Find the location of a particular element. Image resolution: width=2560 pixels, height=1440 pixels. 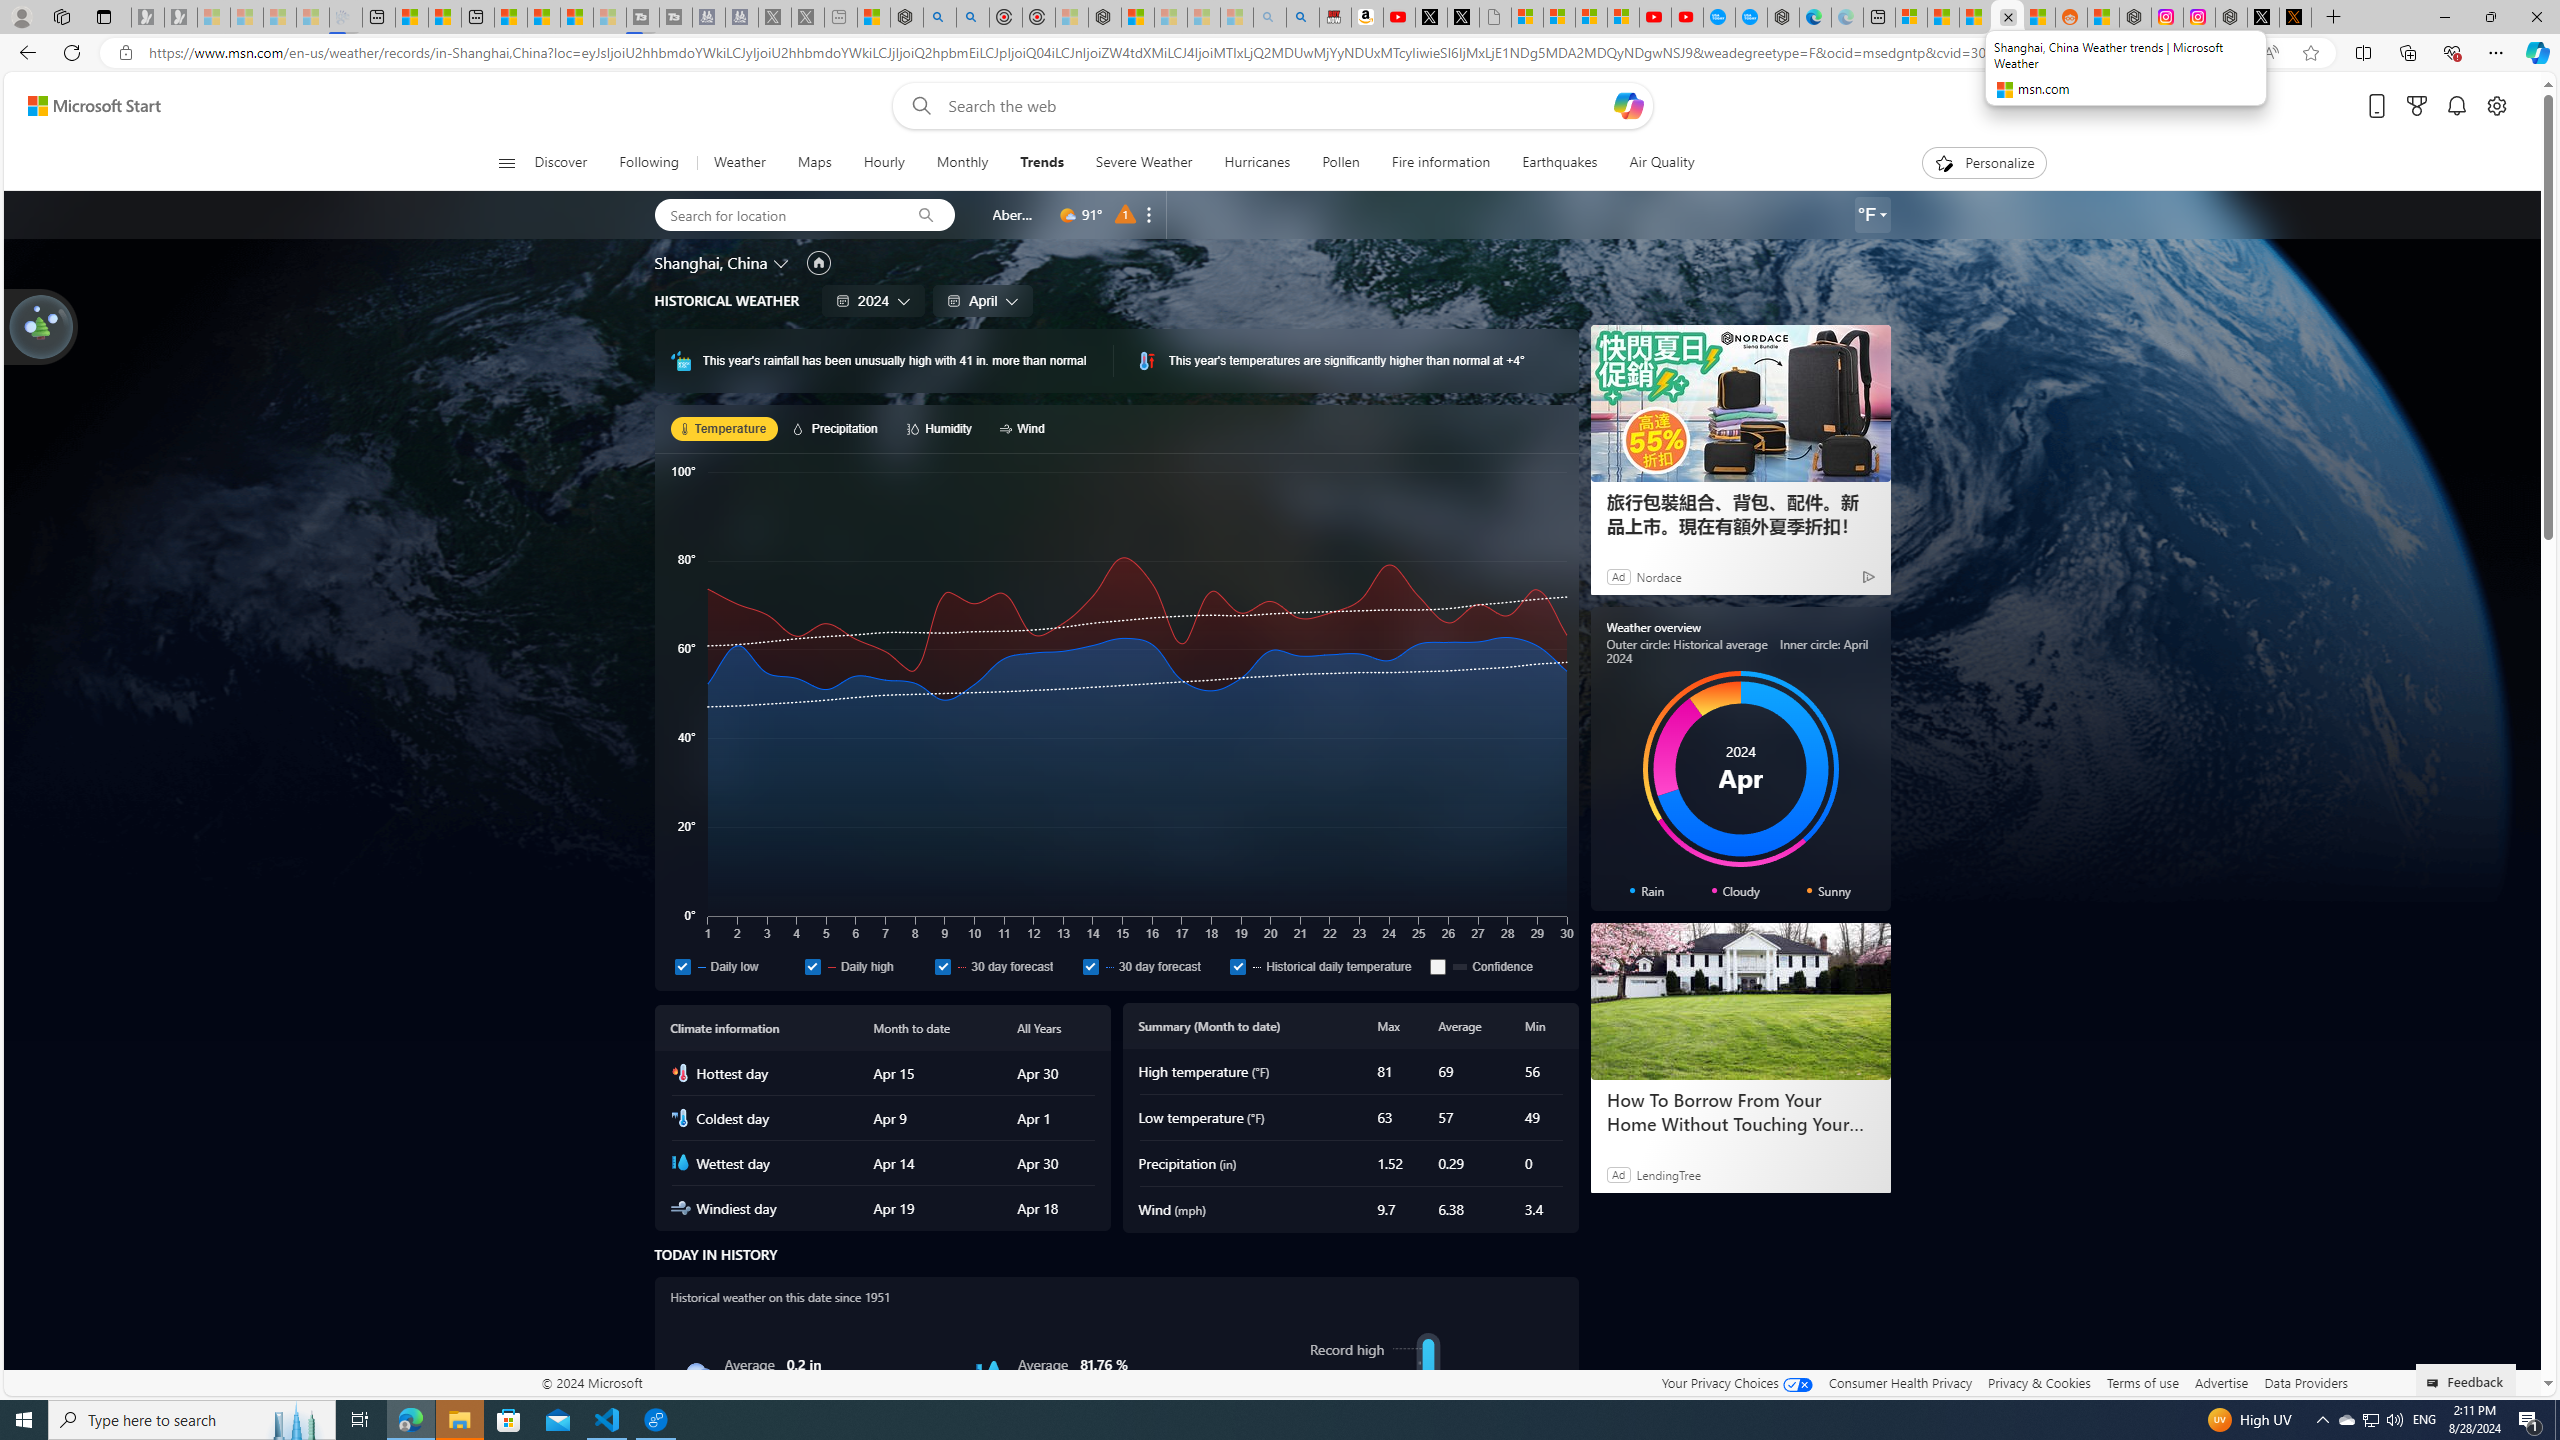

Daily low is located at coordinates (682, 966).